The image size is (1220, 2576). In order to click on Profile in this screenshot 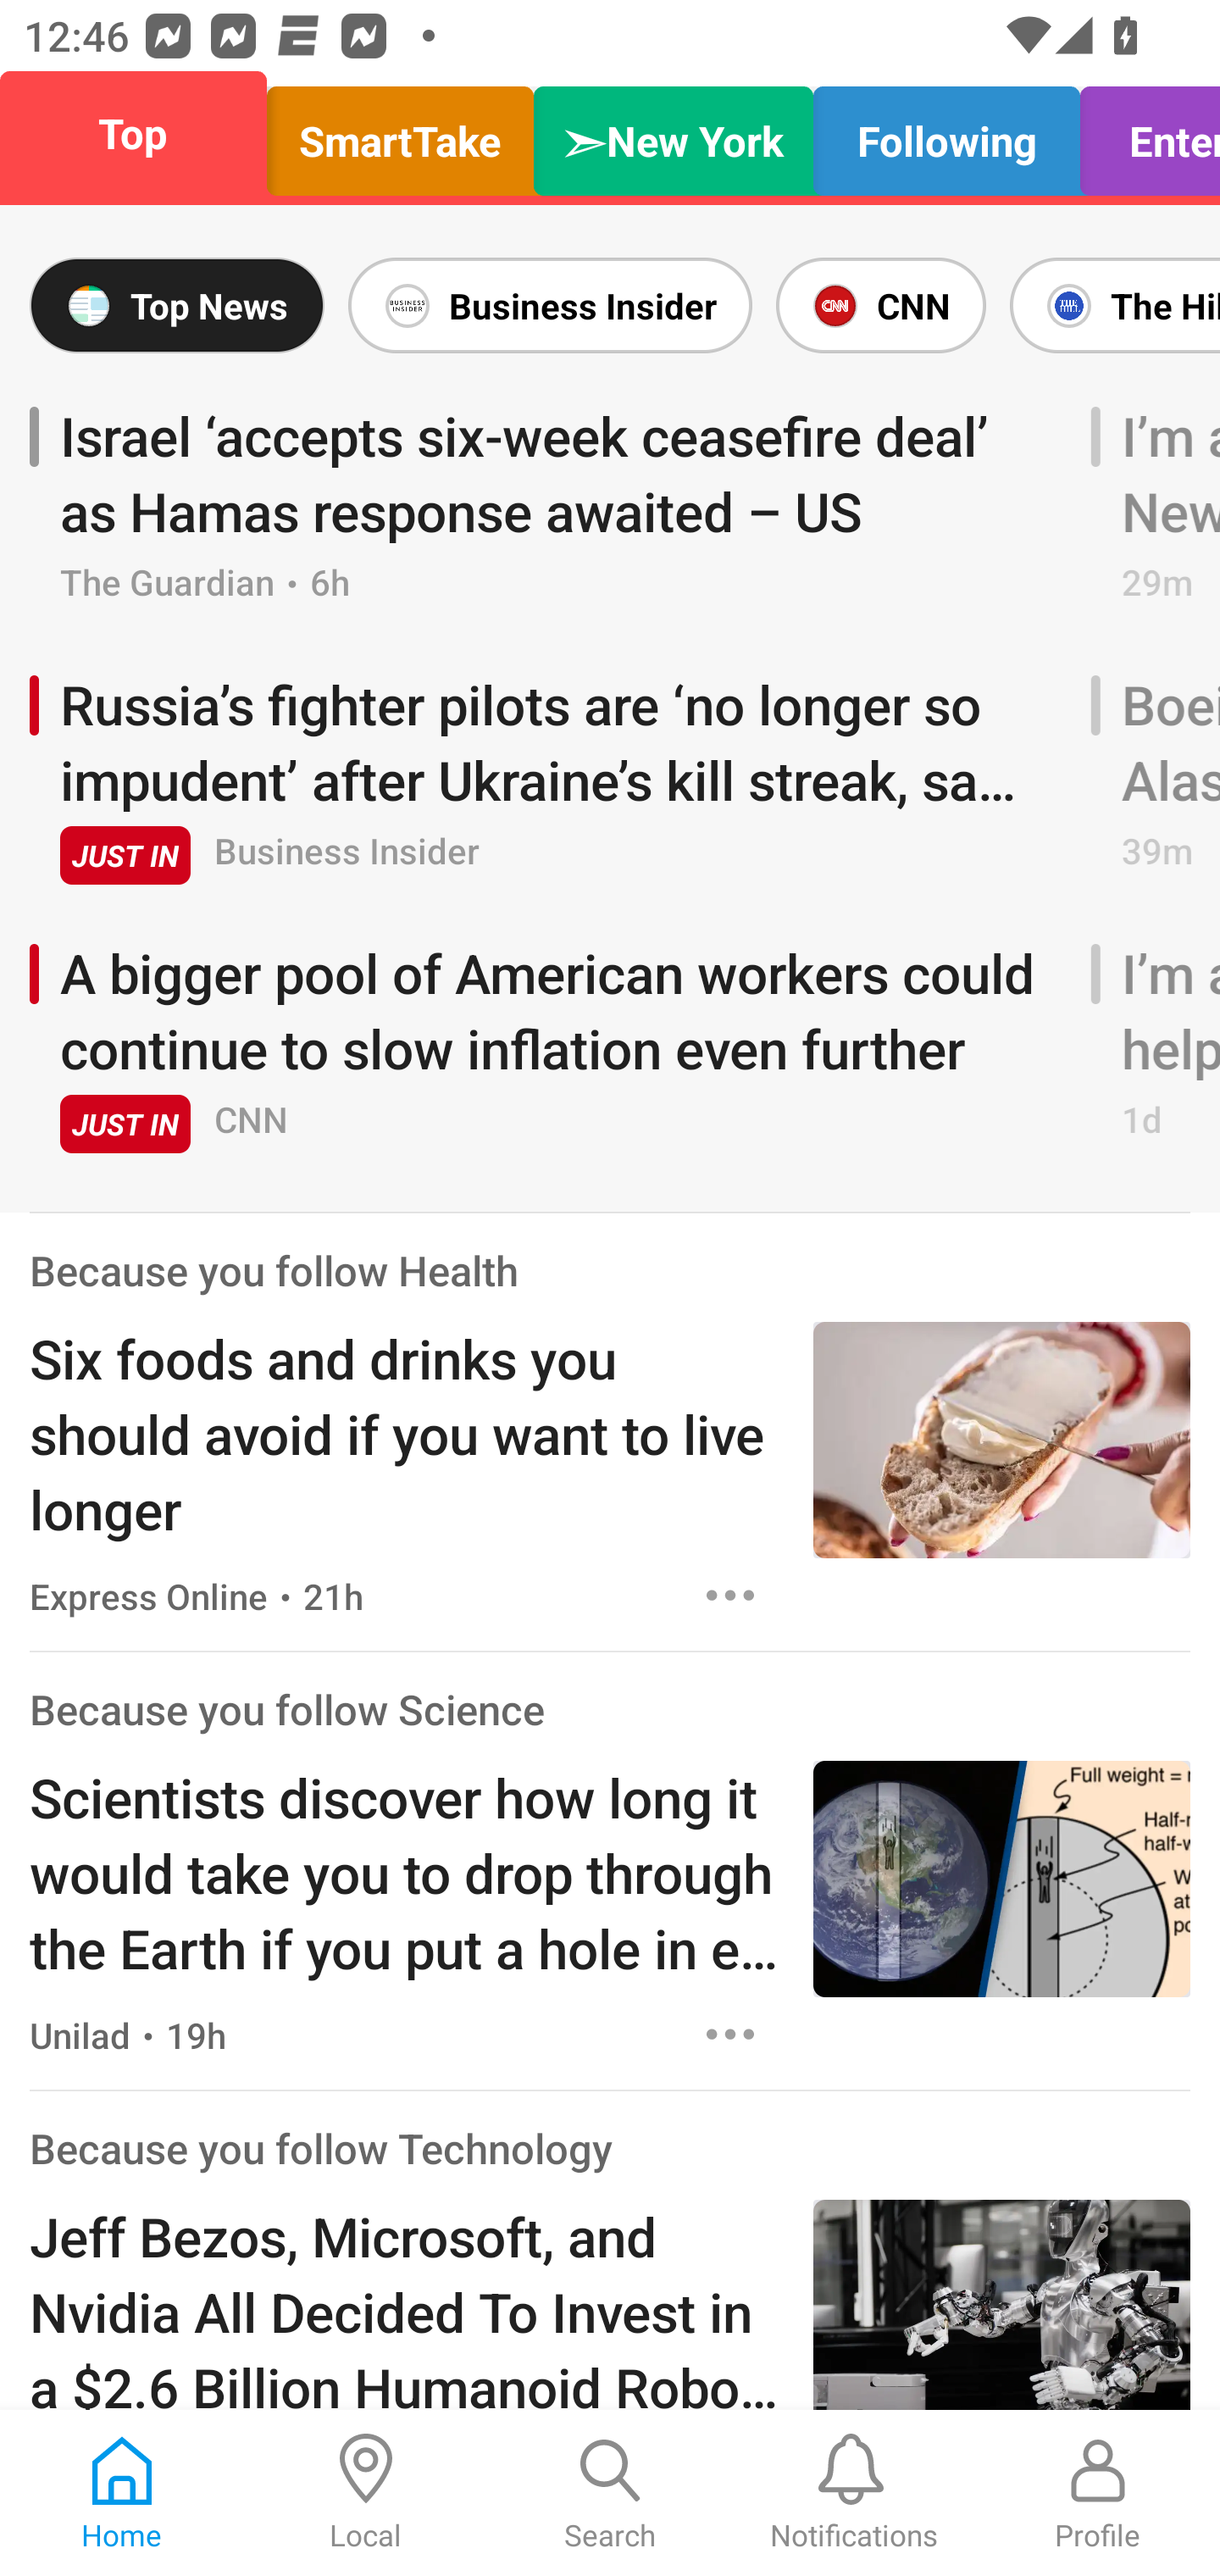, I will do `click(1098, 2493)`.